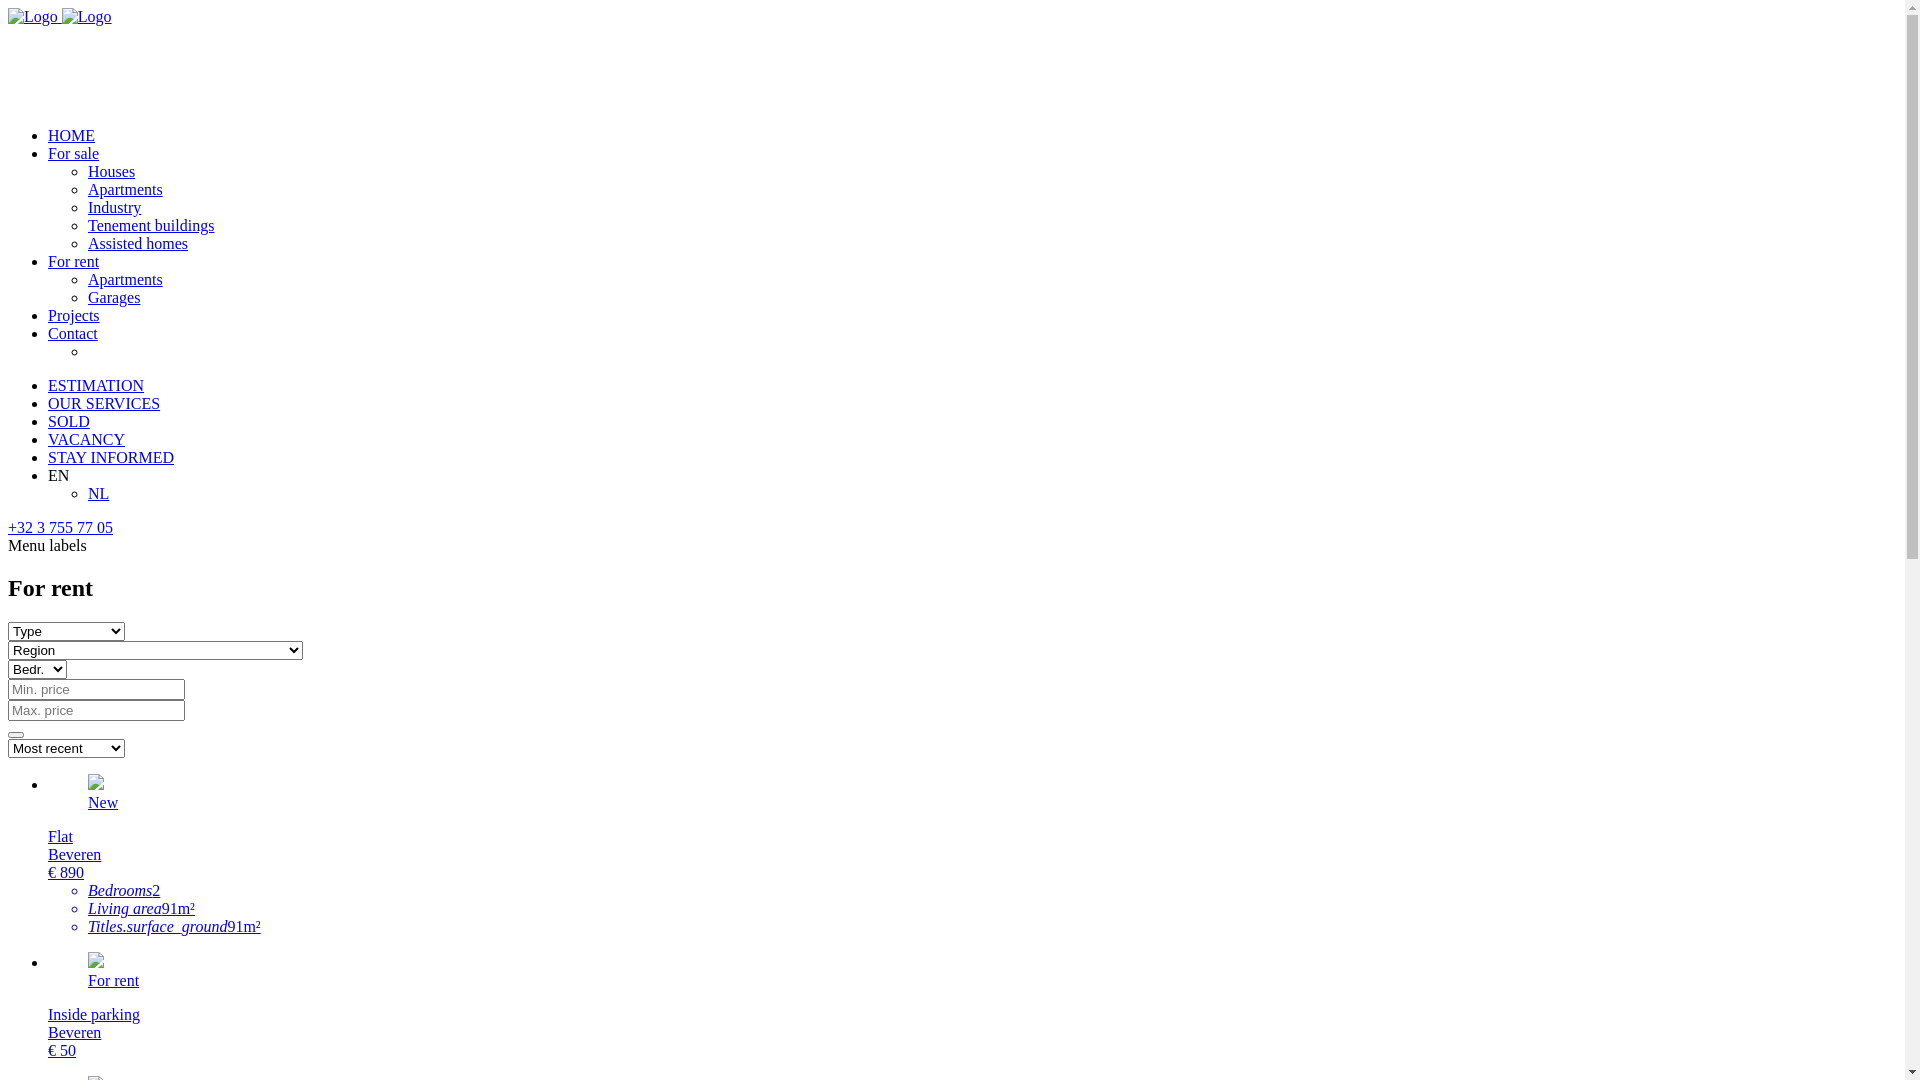 This screenshot has height=1080, width=1920. What do you see at coordinates (69, 422) in the screenshot?
I see `SOLD` at bounding box center [69, 422].